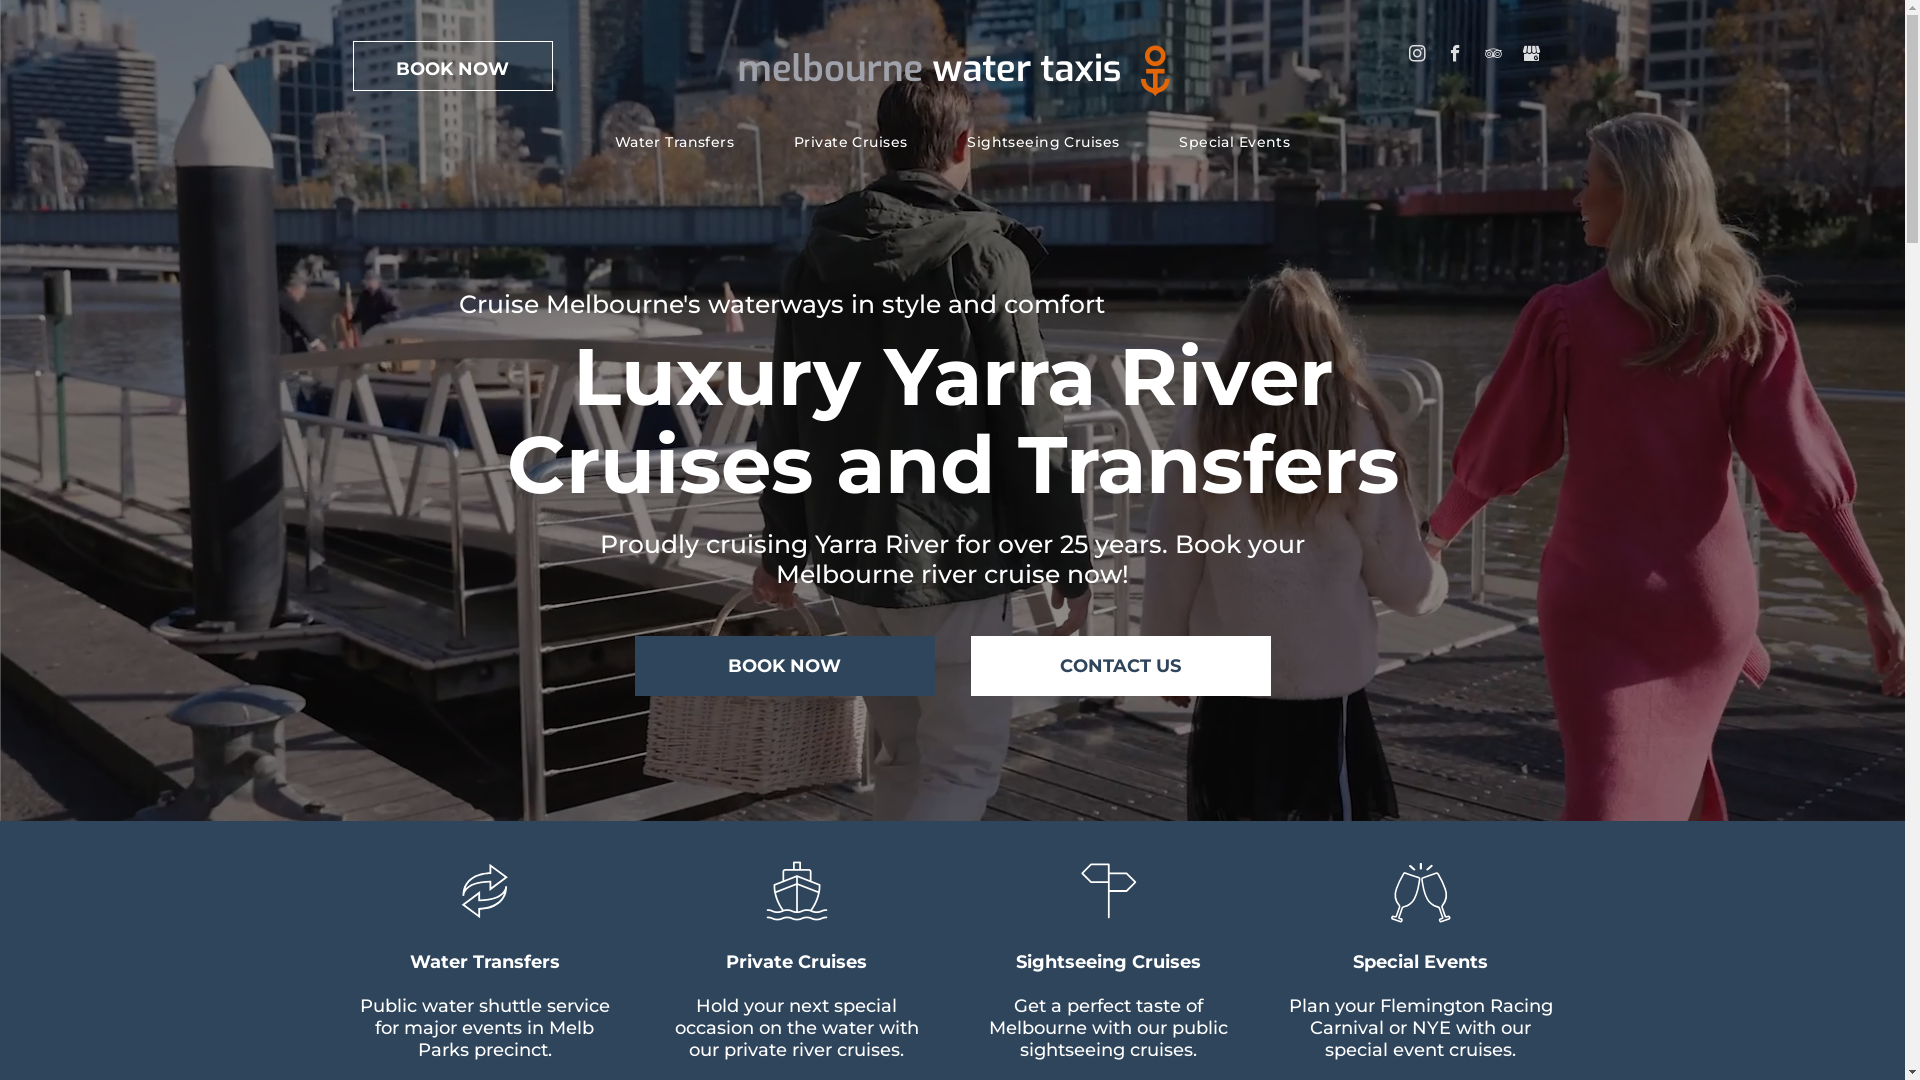  What do you see at coordinates (796, 962) in the screenshot?
I see `Private Cruises` at bounding box center [796, 962].